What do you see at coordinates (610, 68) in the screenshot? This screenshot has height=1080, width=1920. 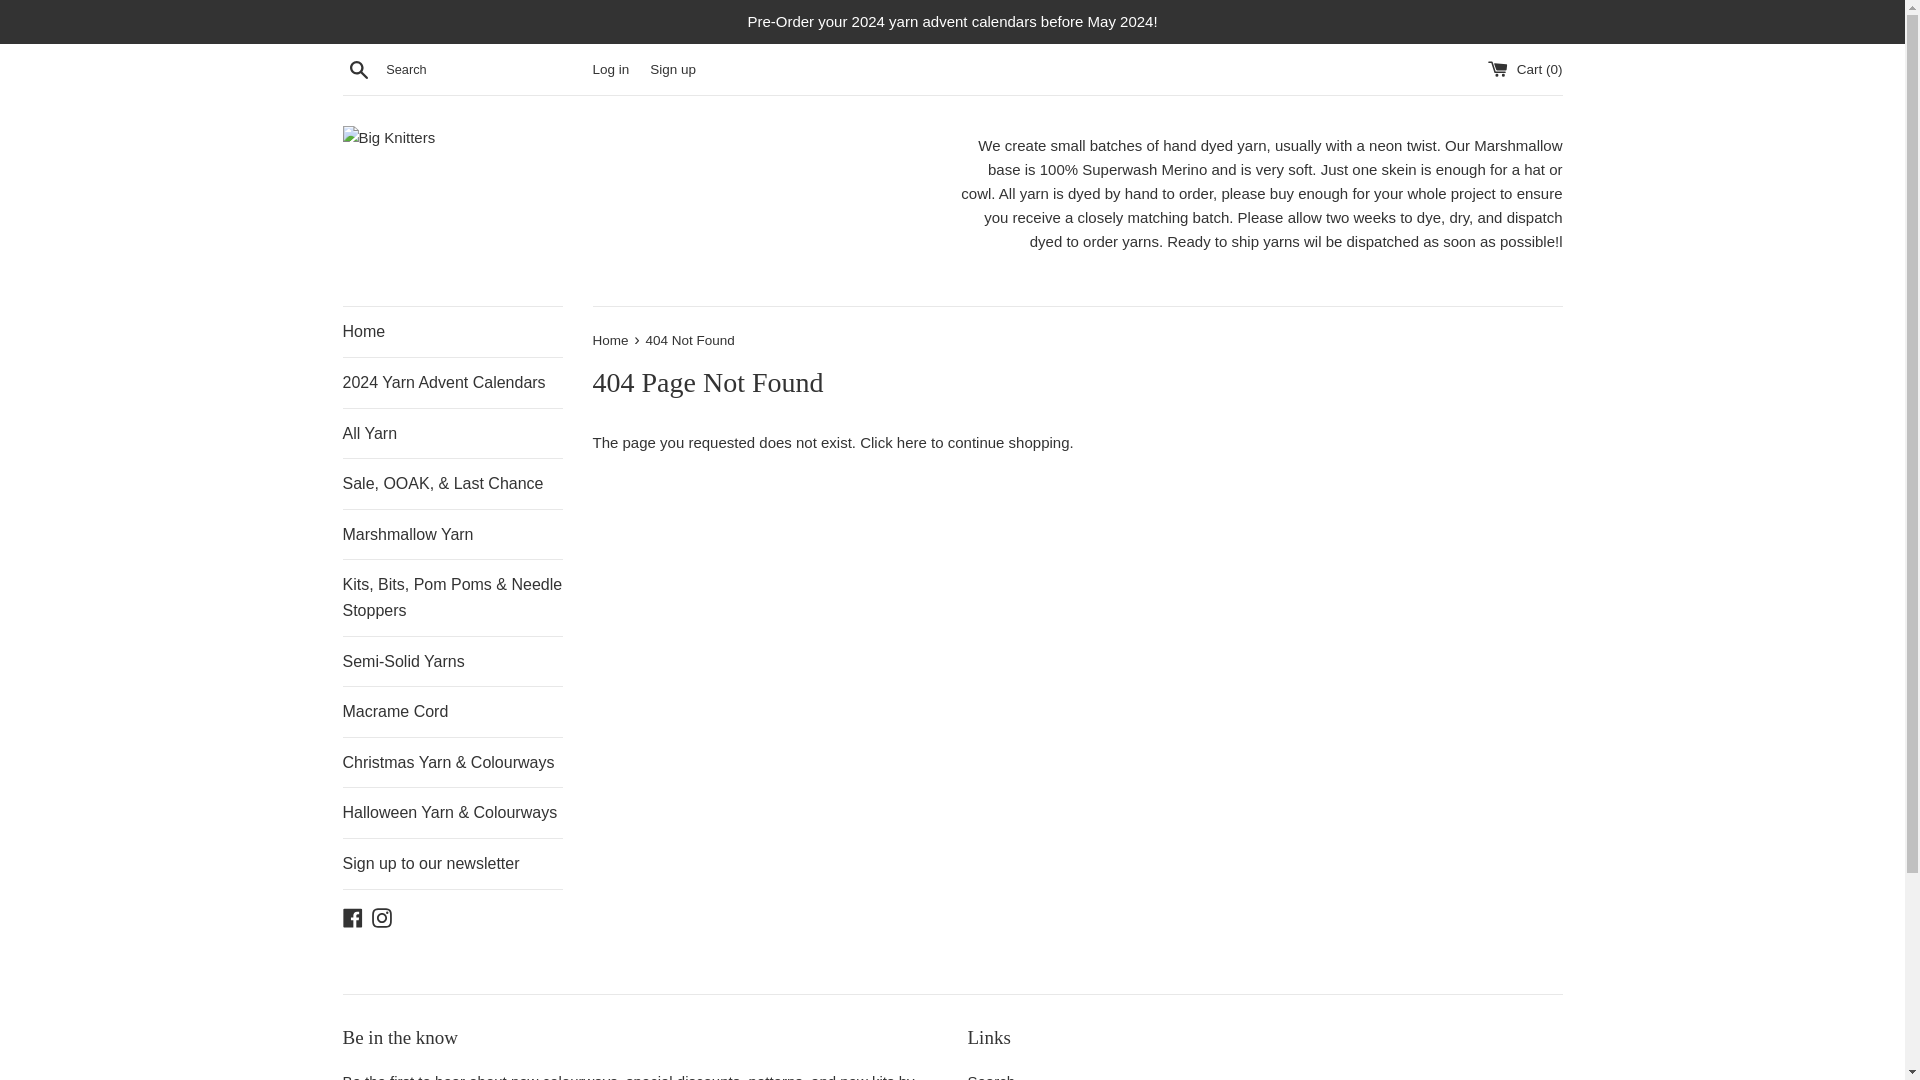 I see `Log in` at bounding box center [610, 68].